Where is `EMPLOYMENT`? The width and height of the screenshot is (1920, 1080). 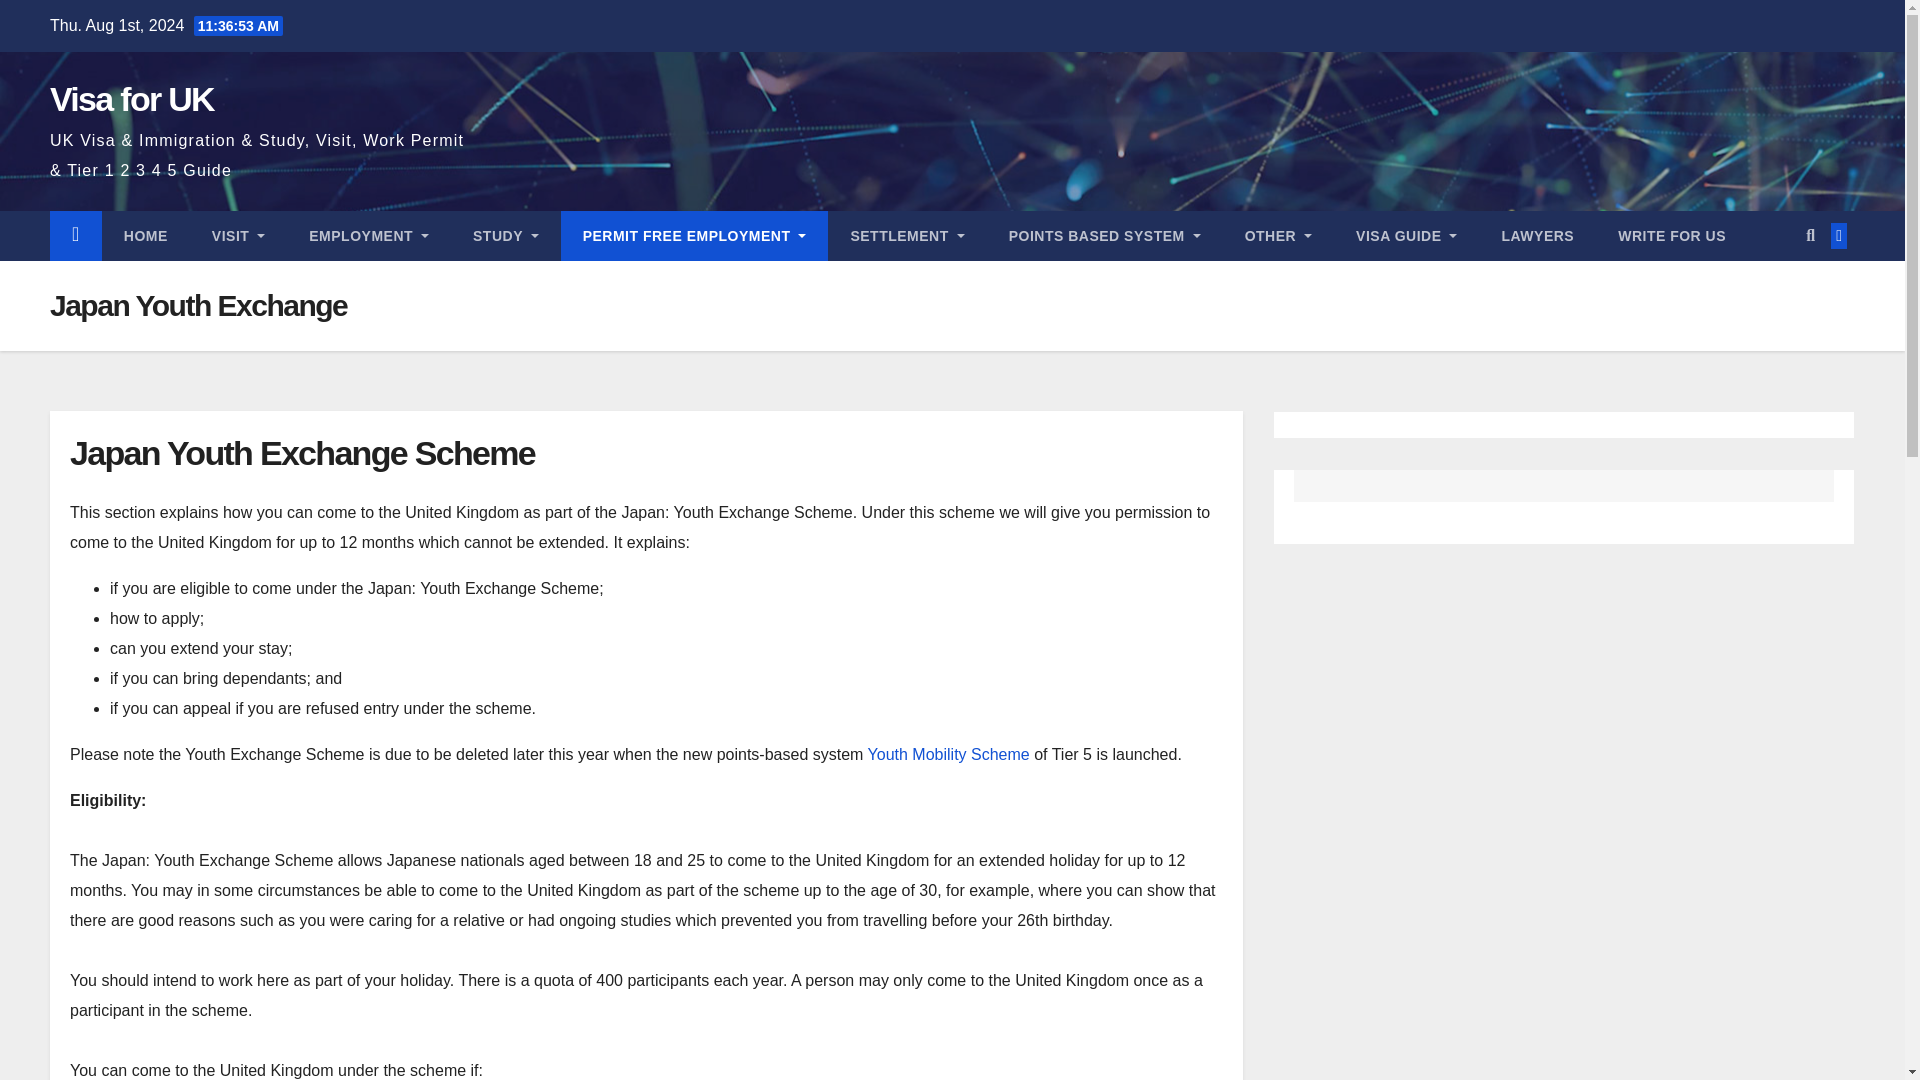
EMPLOYMENT is located at coordinates (368, 236).